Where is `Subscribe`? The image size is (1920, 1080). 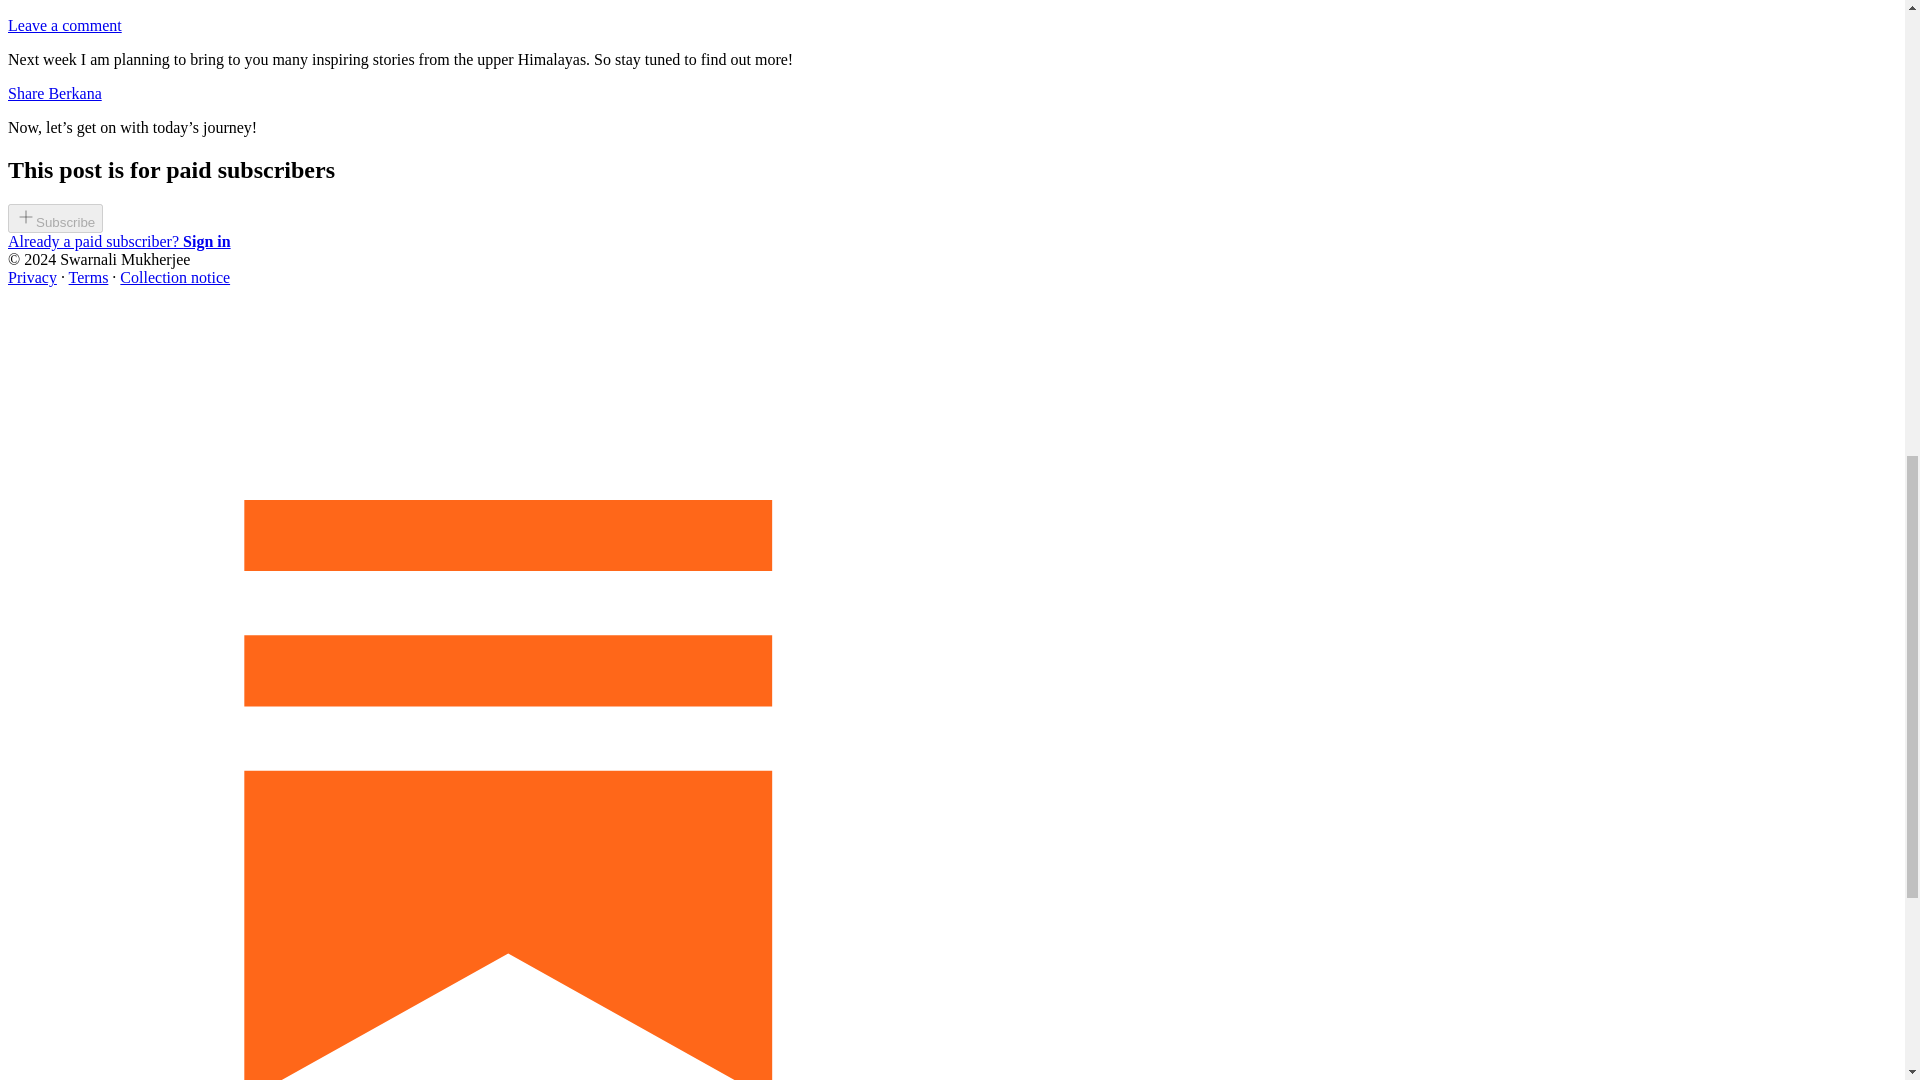 Subscribe is located at coordinates (55, 218).